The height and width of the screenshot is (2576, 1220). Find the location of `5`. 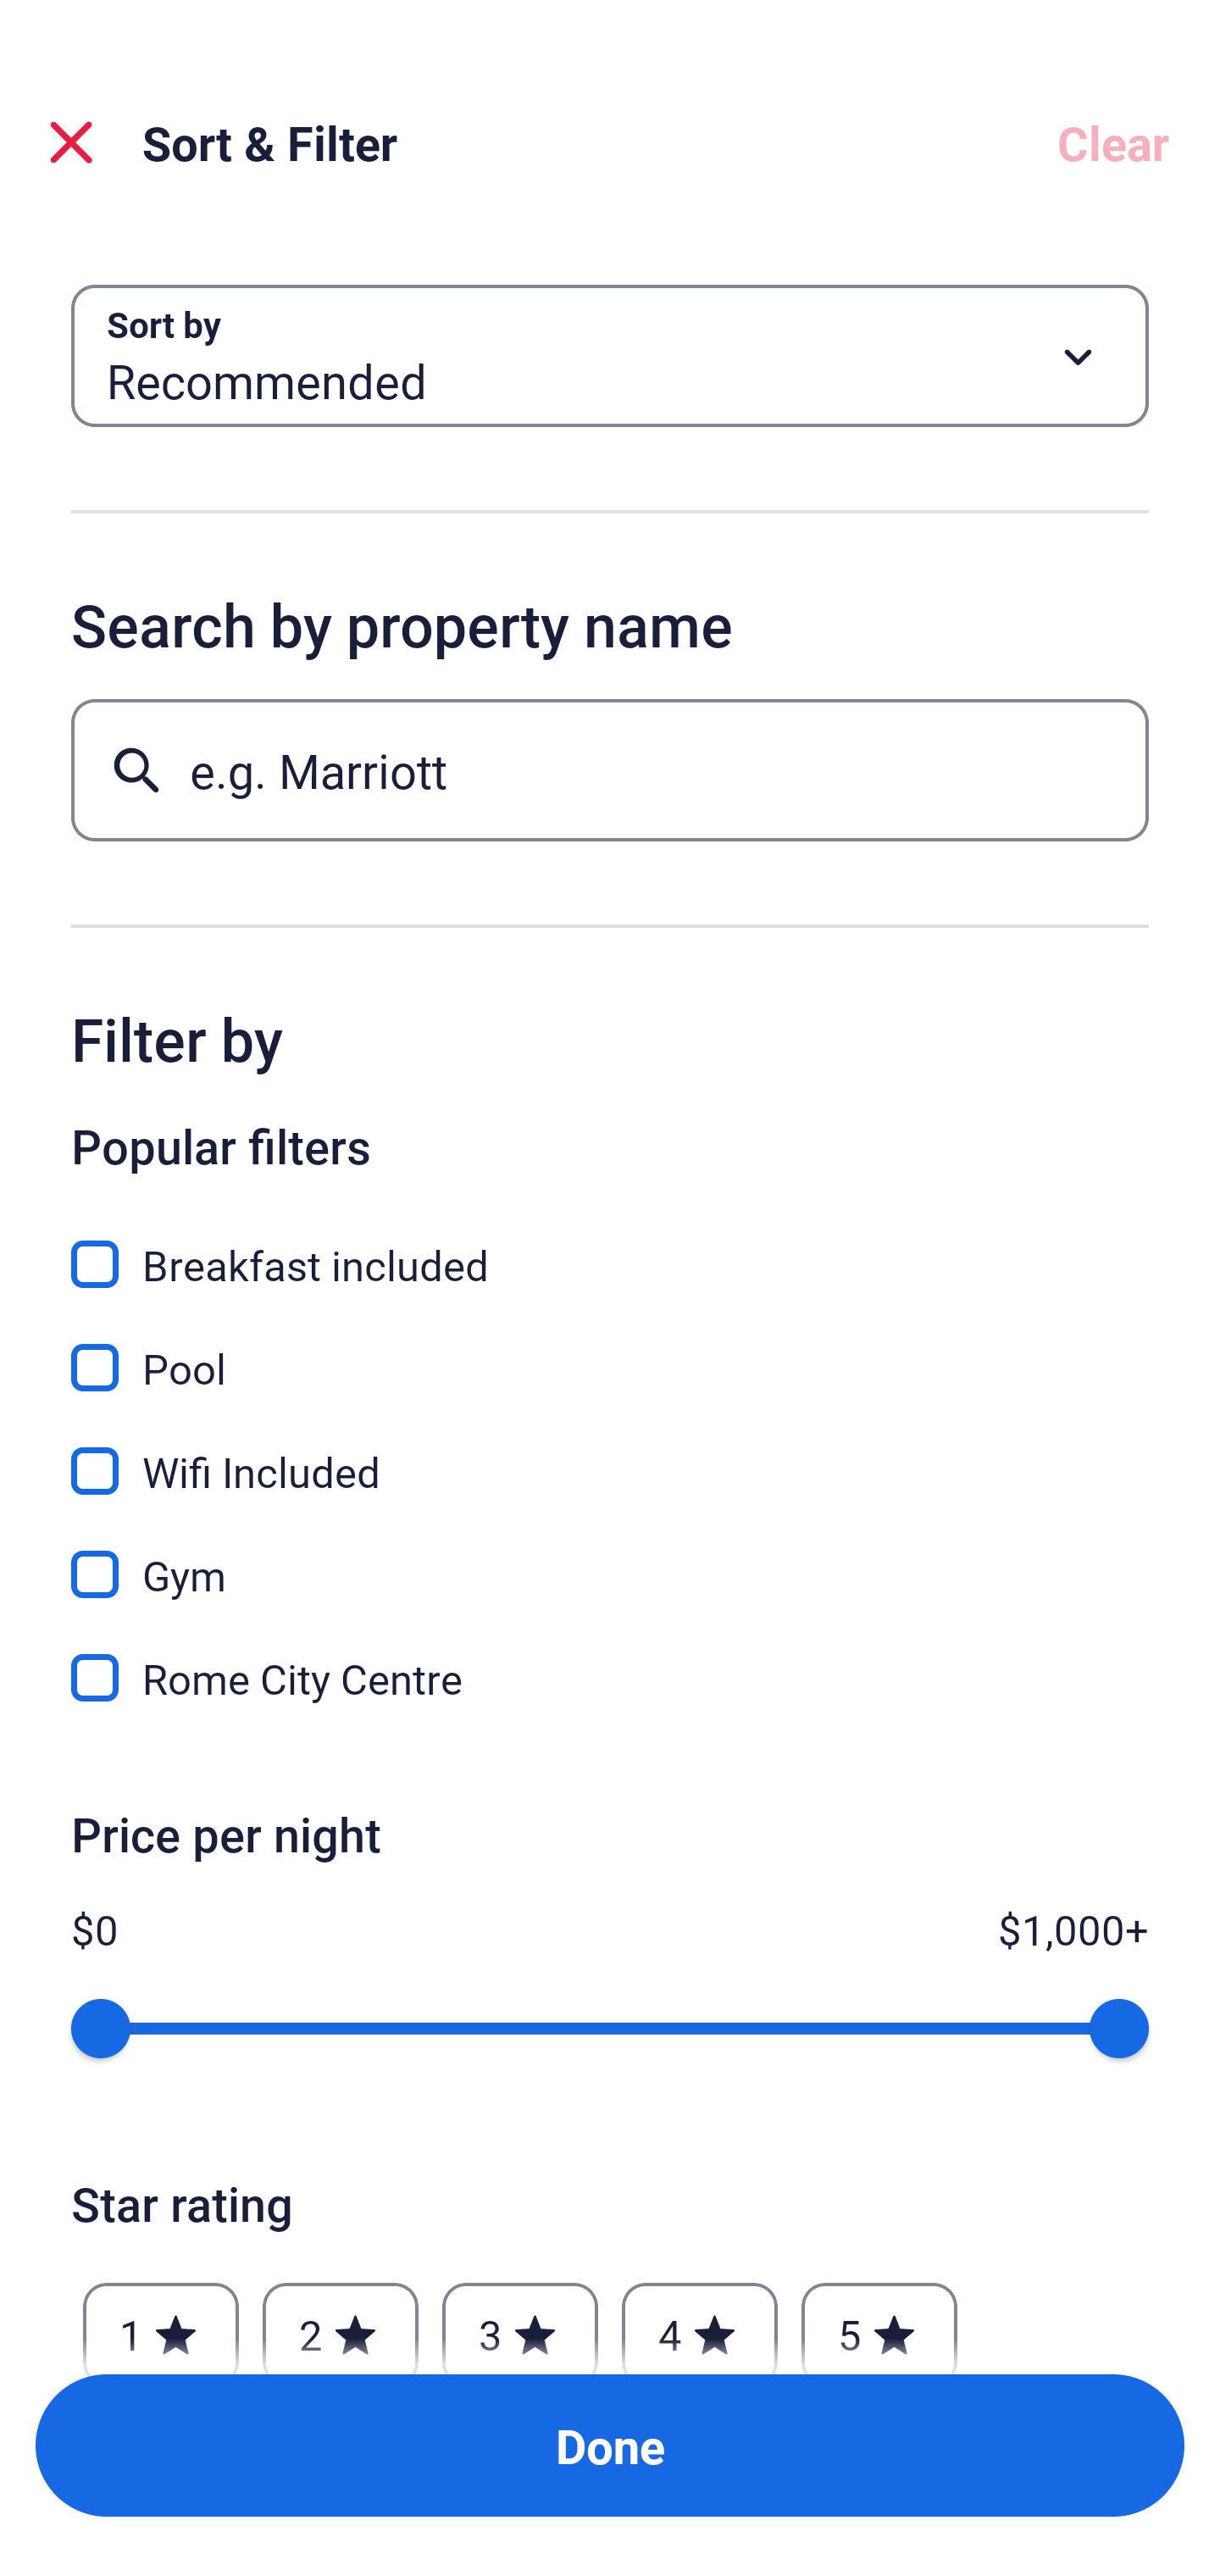

5 is located at coordinates (879, 2319).